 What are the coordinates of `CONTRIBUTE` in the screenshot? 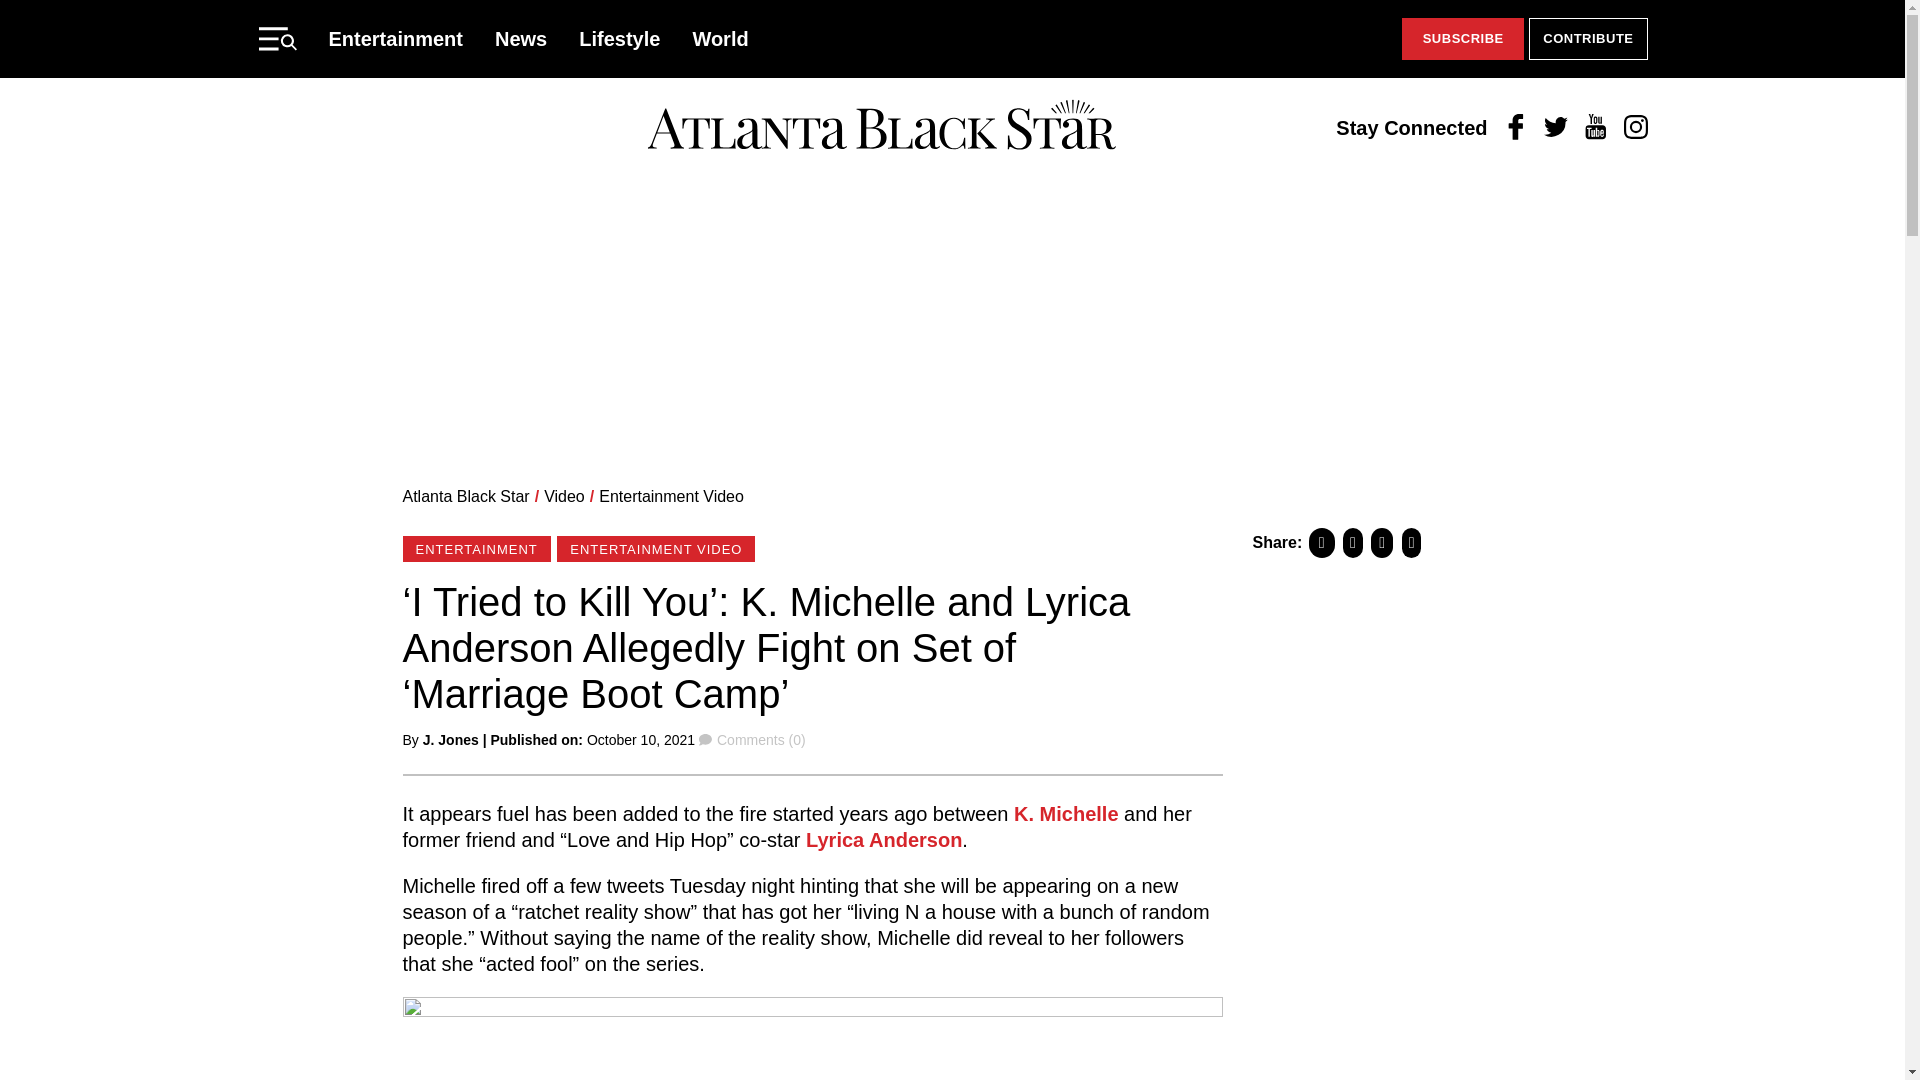 It's located at (1588, 39).